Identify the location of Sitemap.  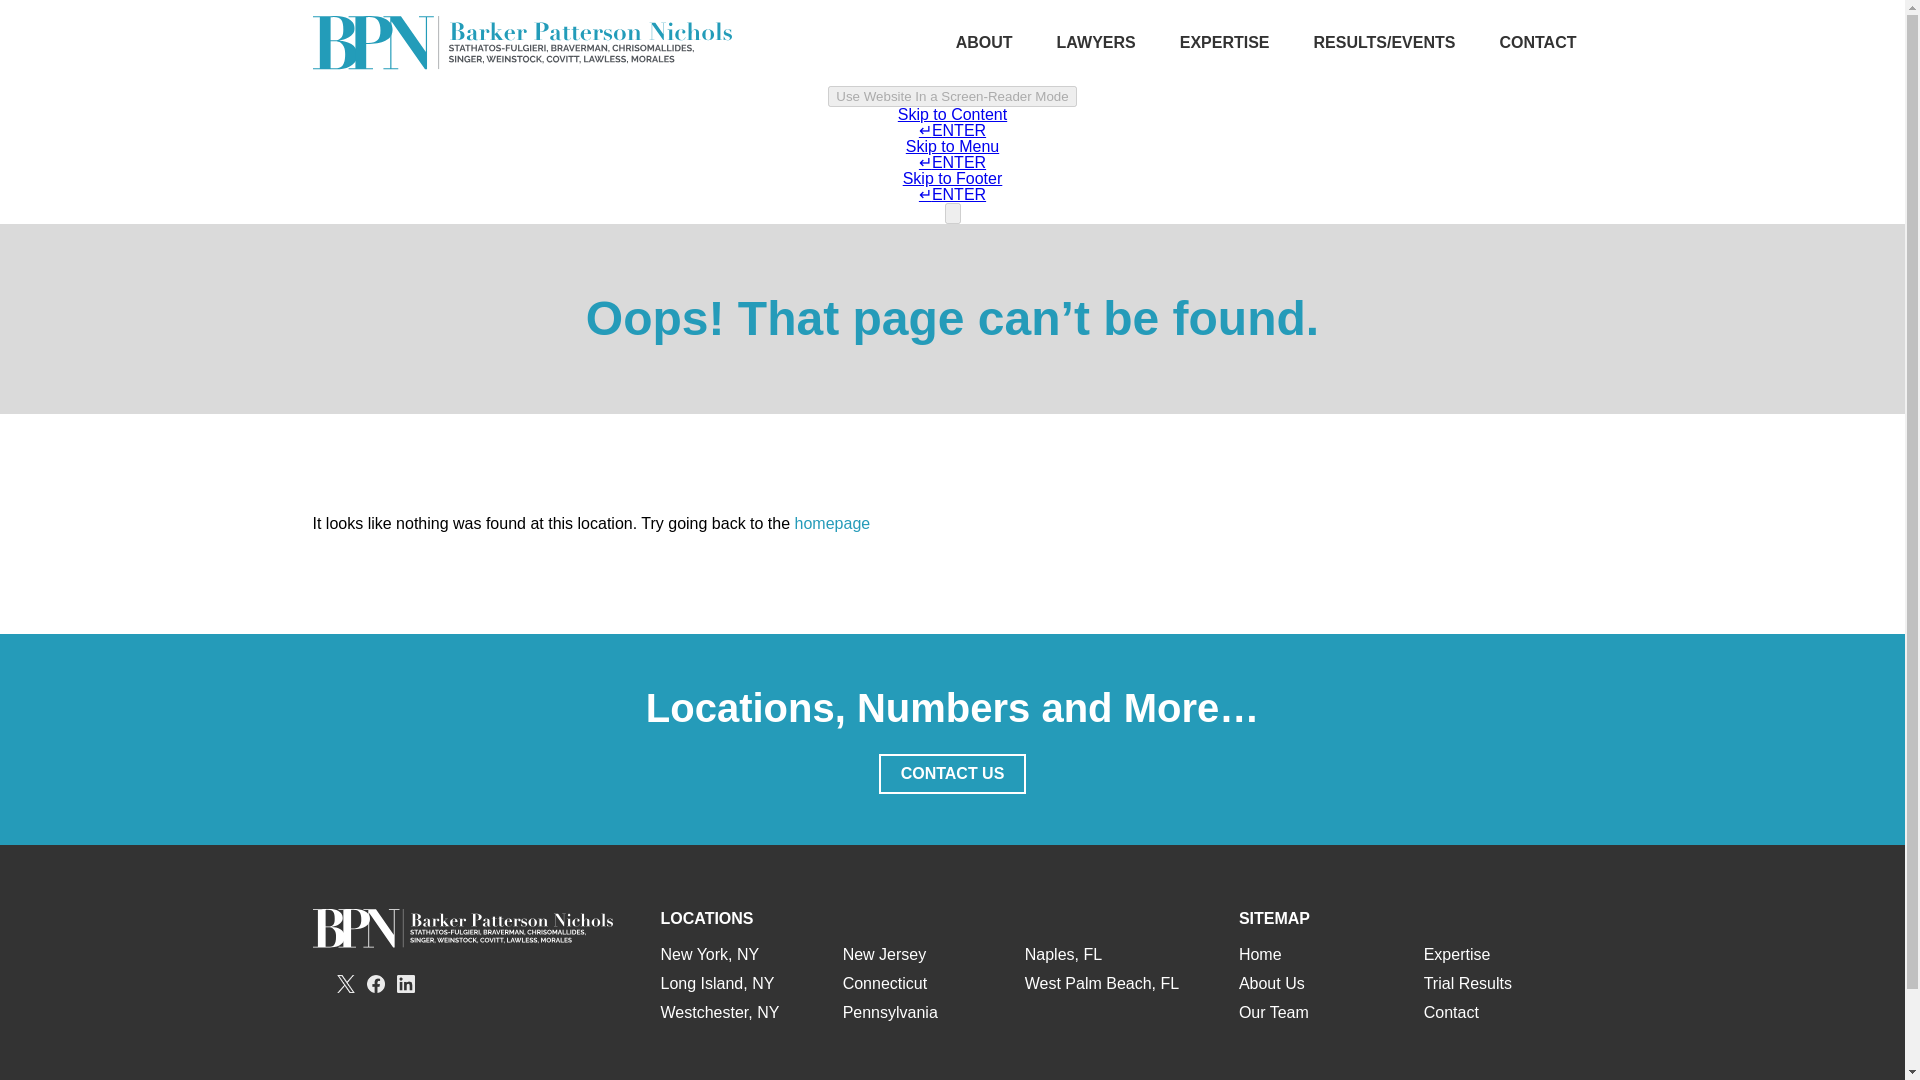
(1042, 1079).